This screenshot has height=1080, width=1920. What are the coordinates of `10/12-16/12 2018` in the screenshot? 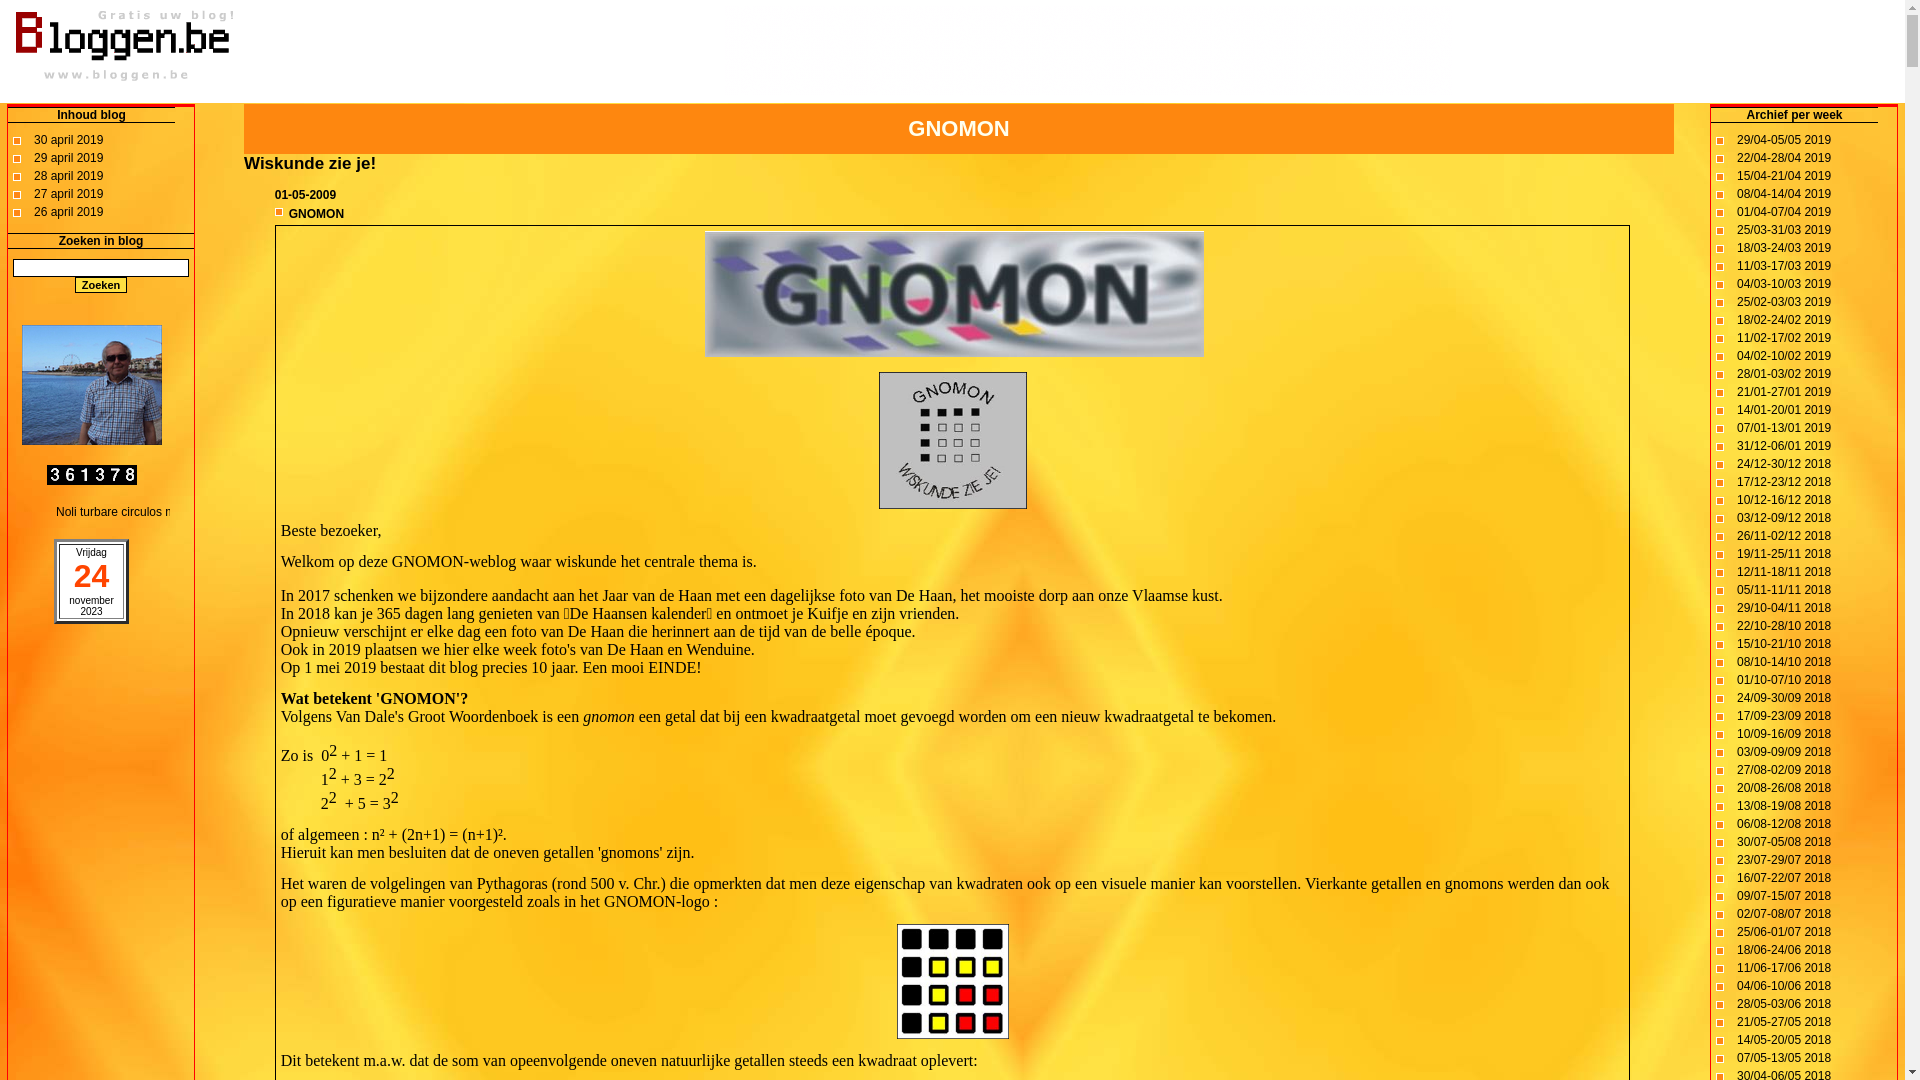 It's located at (1784, 500).